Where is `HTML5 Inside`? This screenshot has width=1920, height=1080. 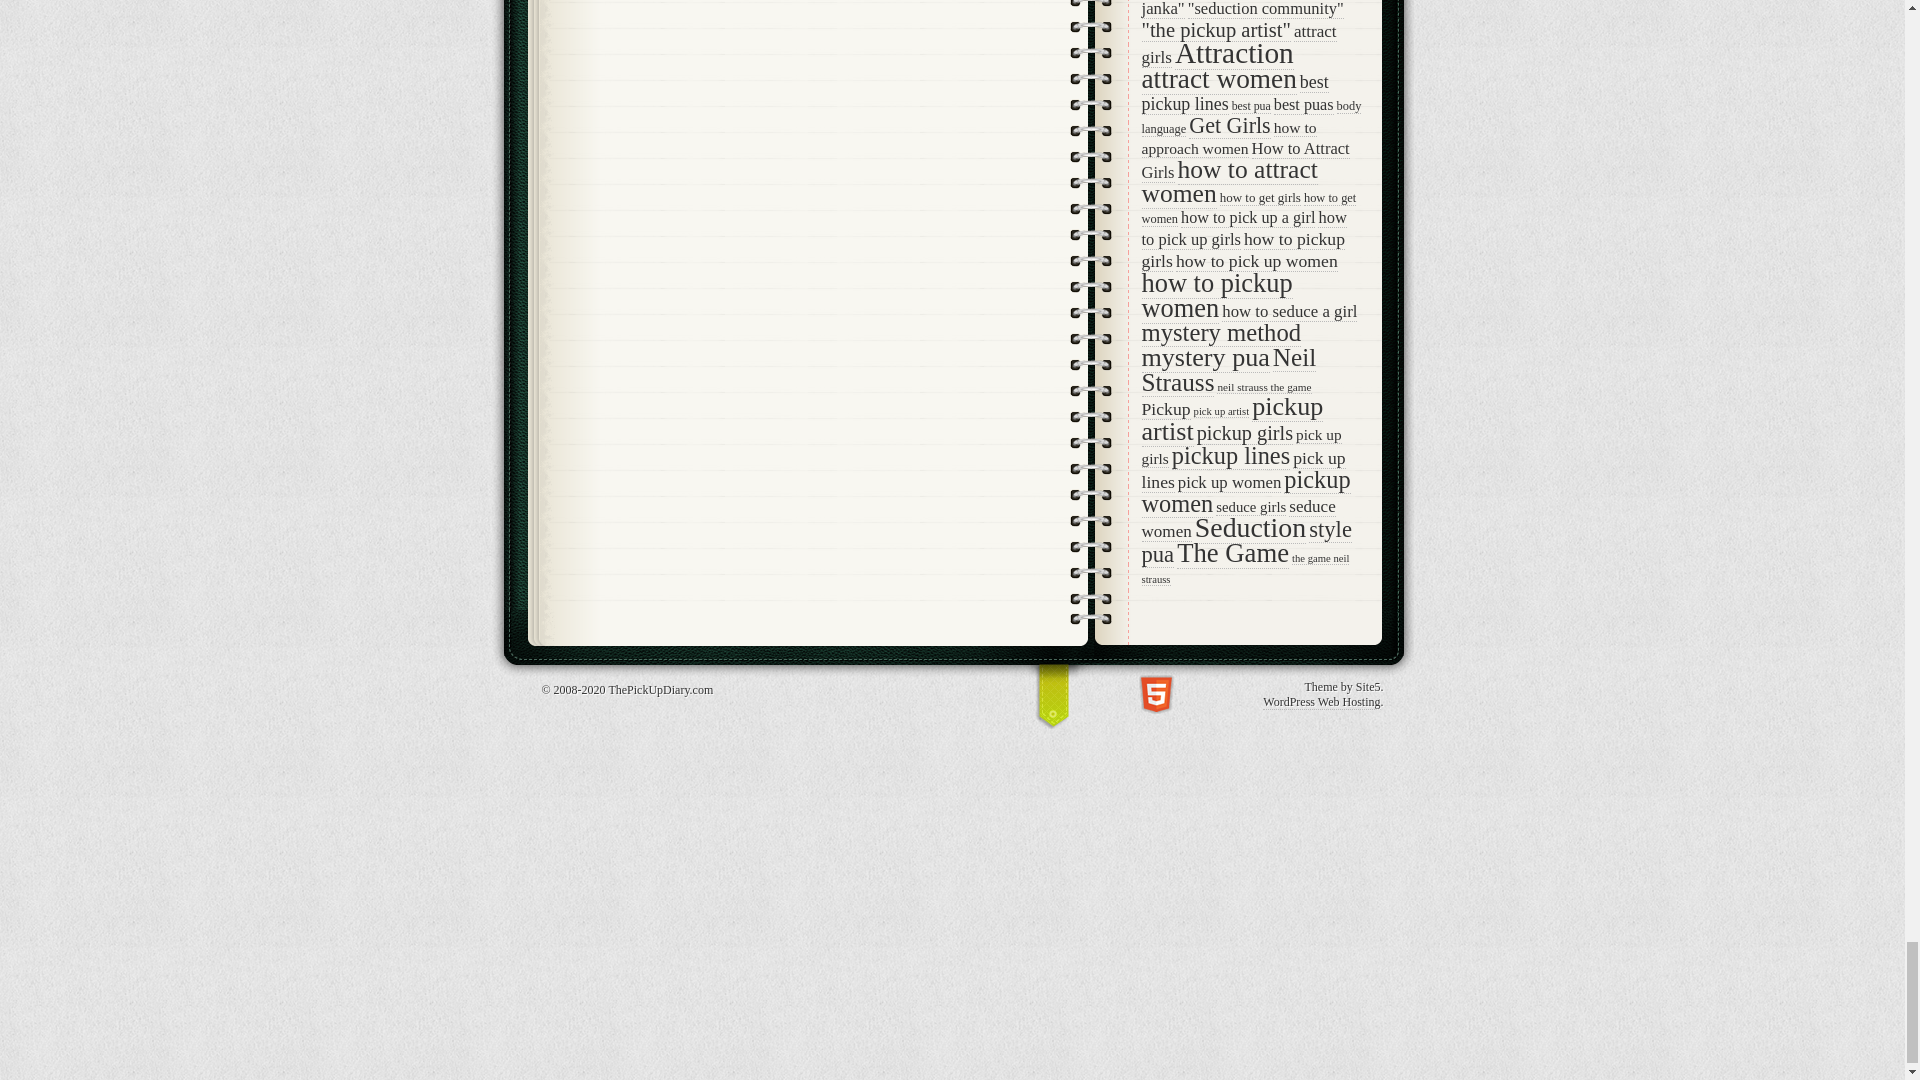
HTML5 Inside is located at coordinates (1156, 692).